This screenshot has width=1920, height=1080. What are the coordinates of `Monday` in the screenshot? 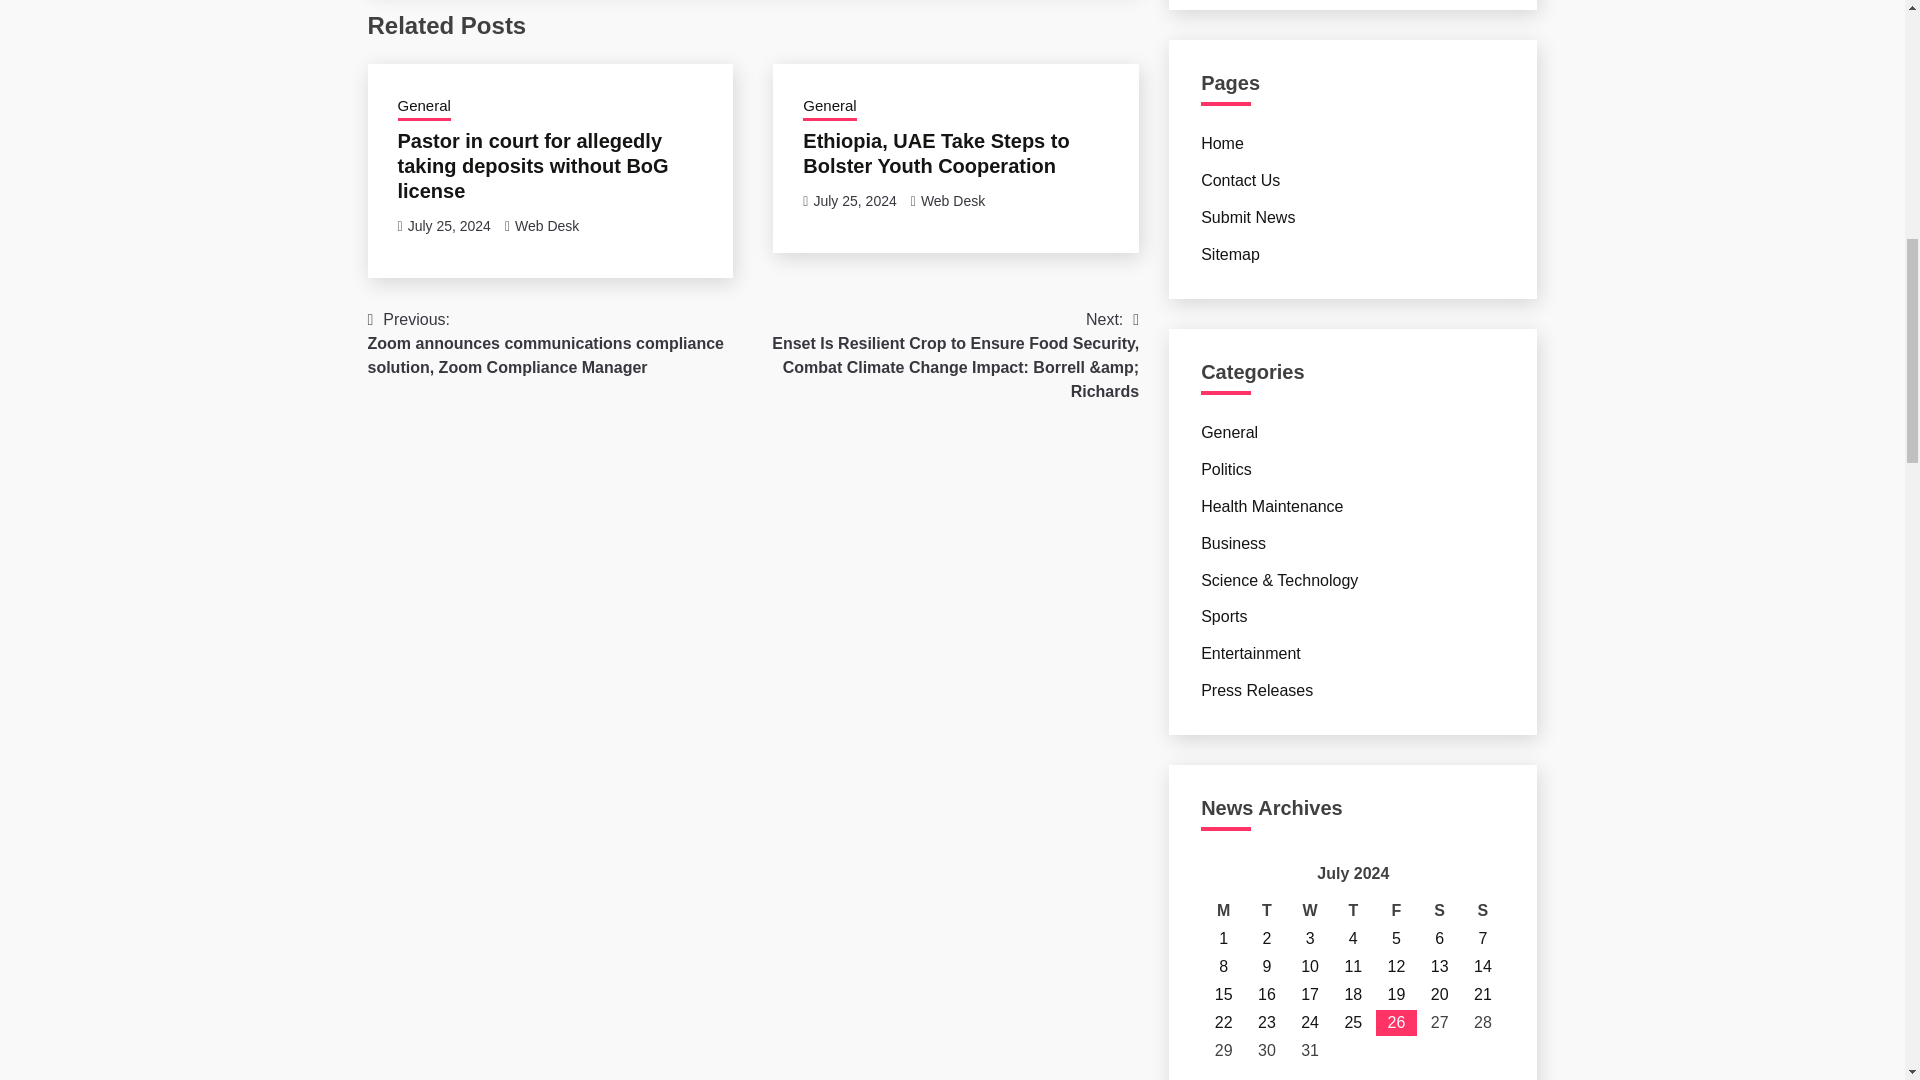 It's located at (1224, 910).